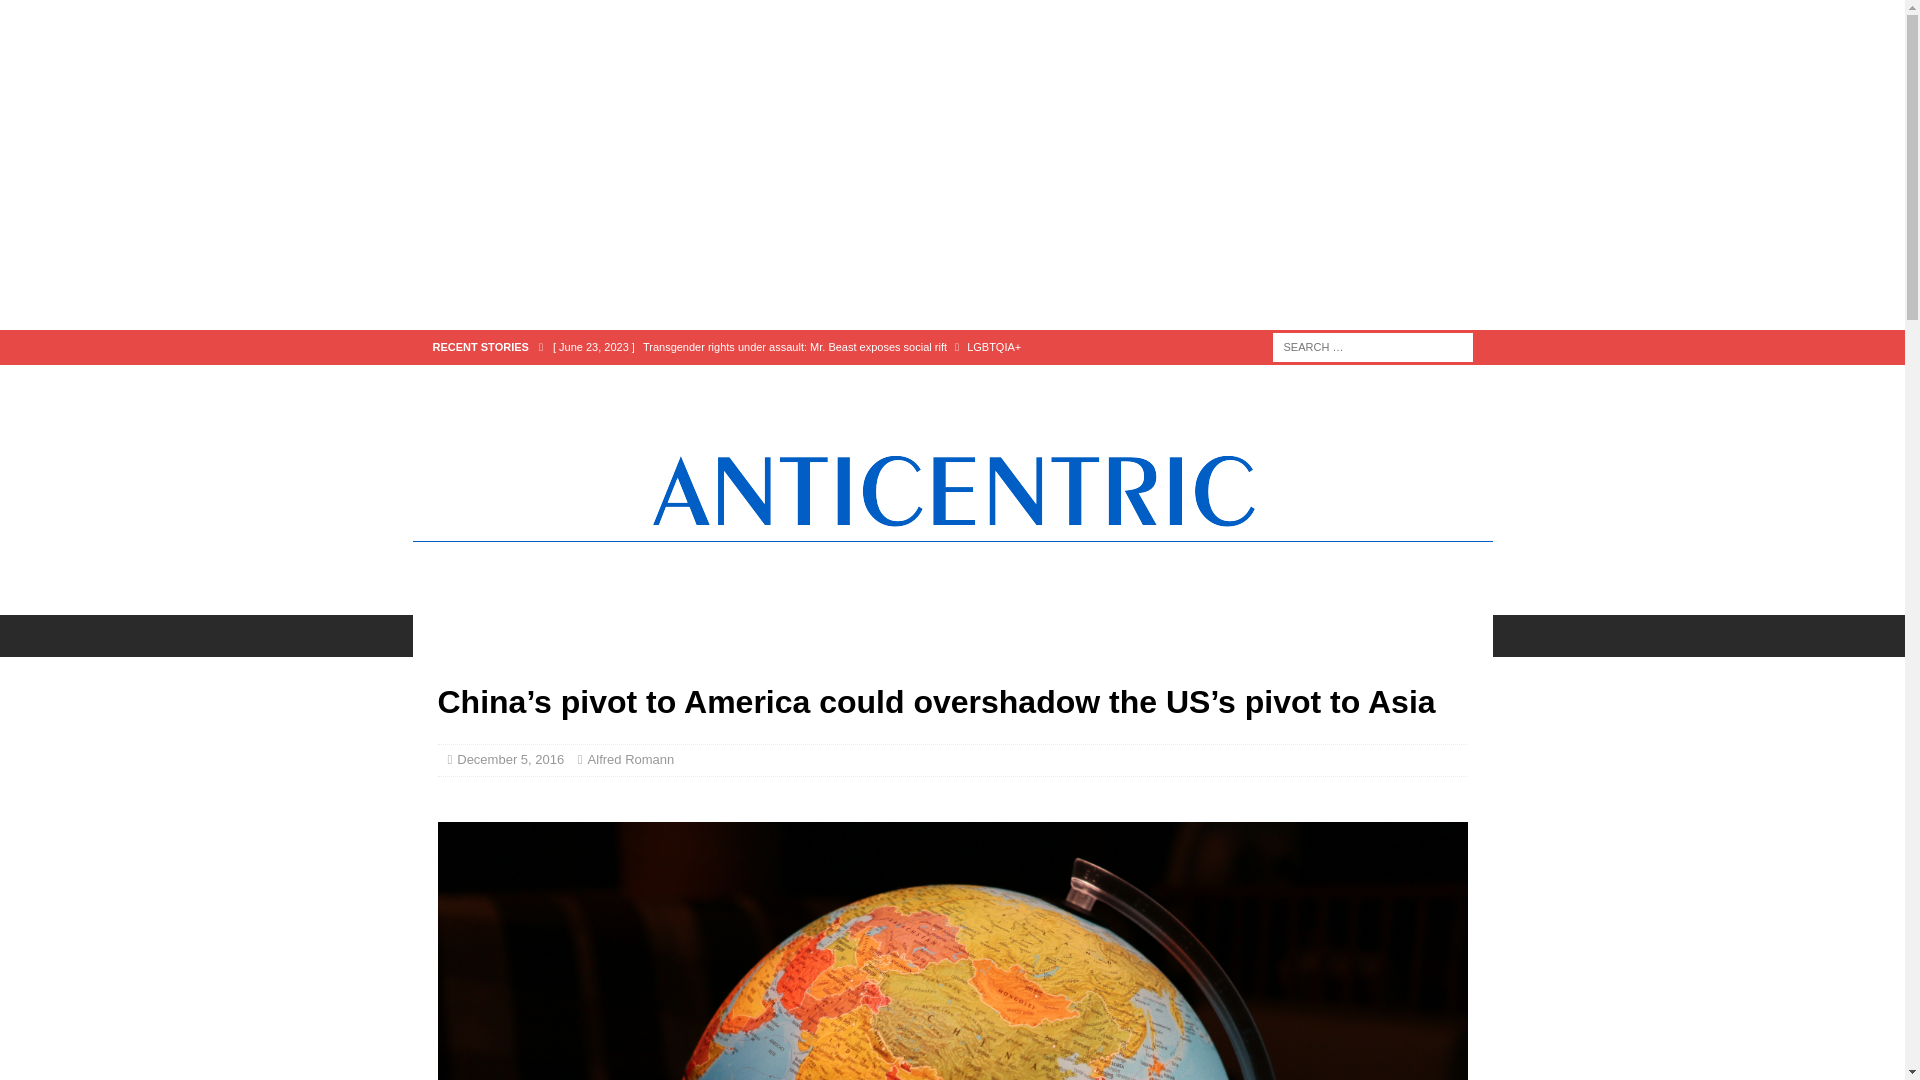 The height and width of the screenshot is (1080, 1920). Describe the element at coordinates (870, 635) in the screenshot. I see `SPOTLIGHT: ANTIVAXXERS` at that location.